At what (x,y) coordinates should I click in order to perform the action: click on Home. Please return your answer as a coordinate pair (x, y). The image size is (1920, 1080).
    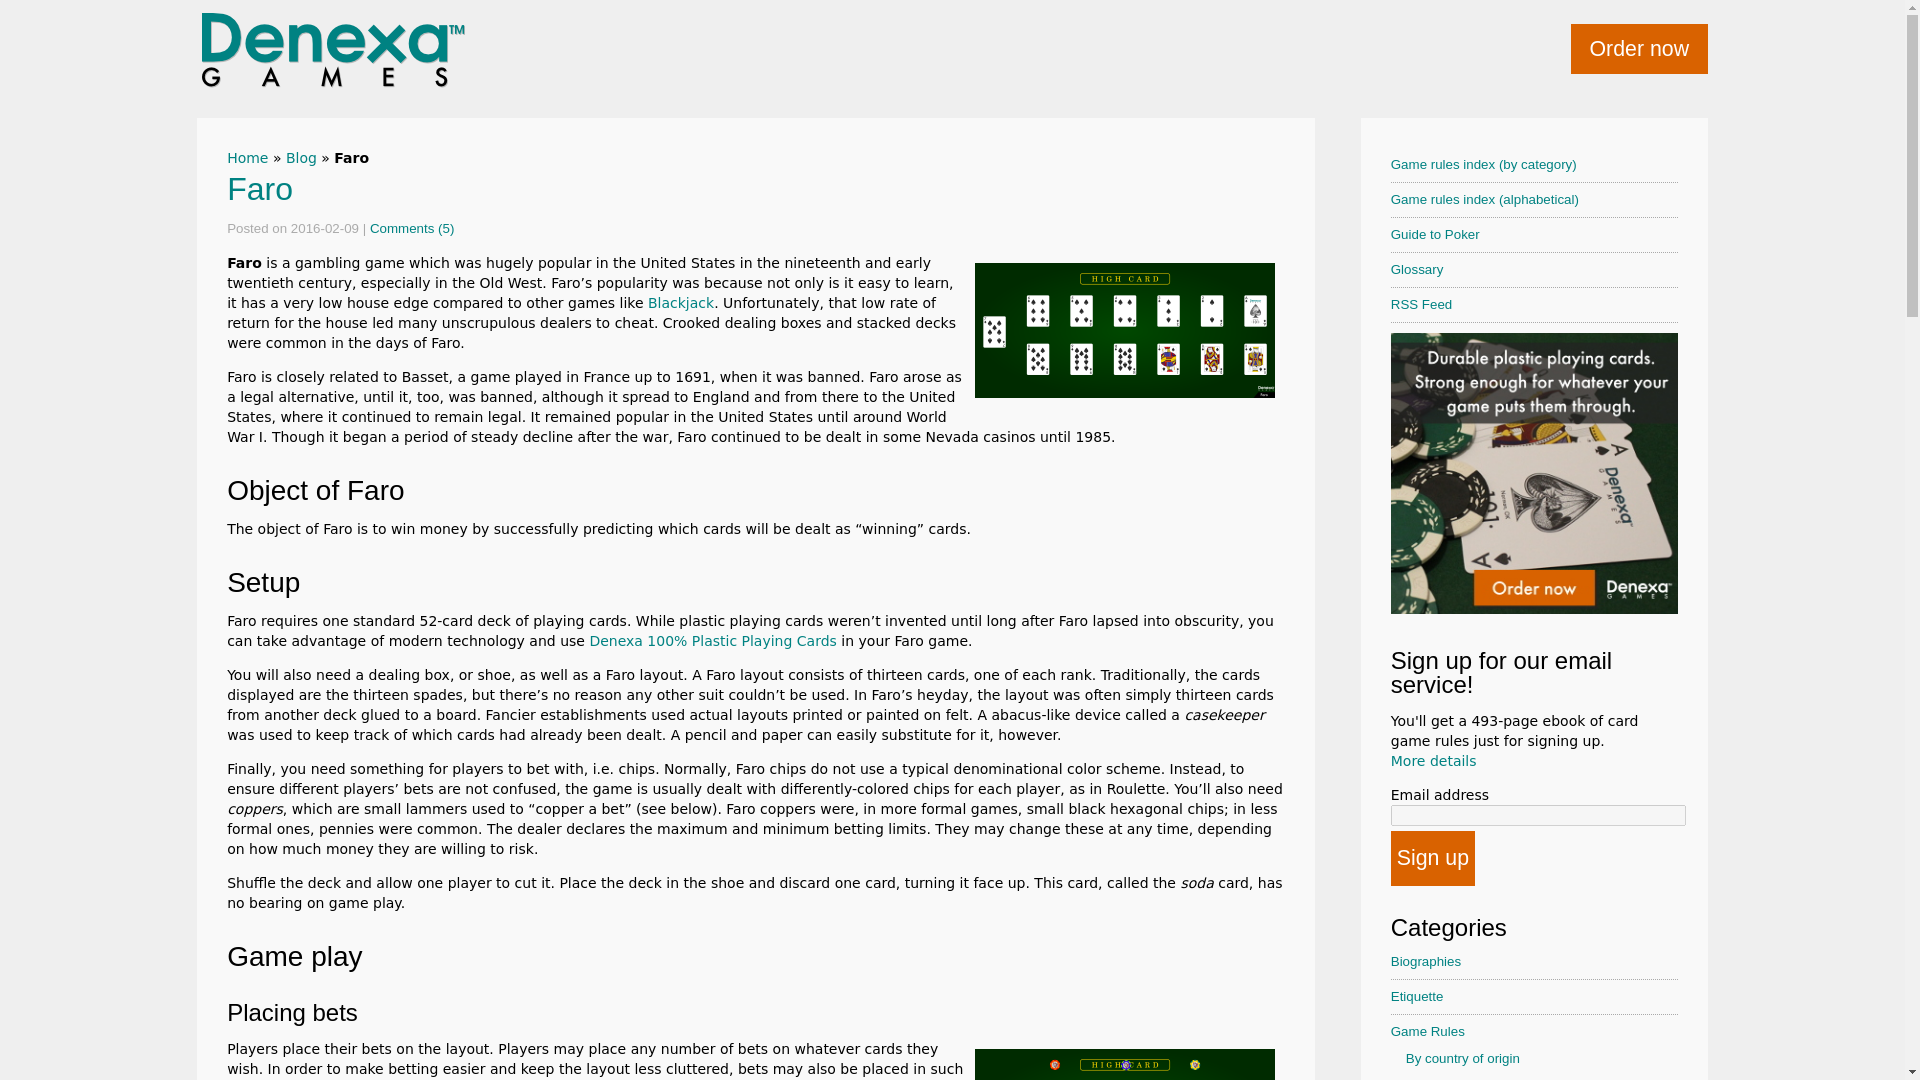
    Looking at the image, I should click on (247, 158).